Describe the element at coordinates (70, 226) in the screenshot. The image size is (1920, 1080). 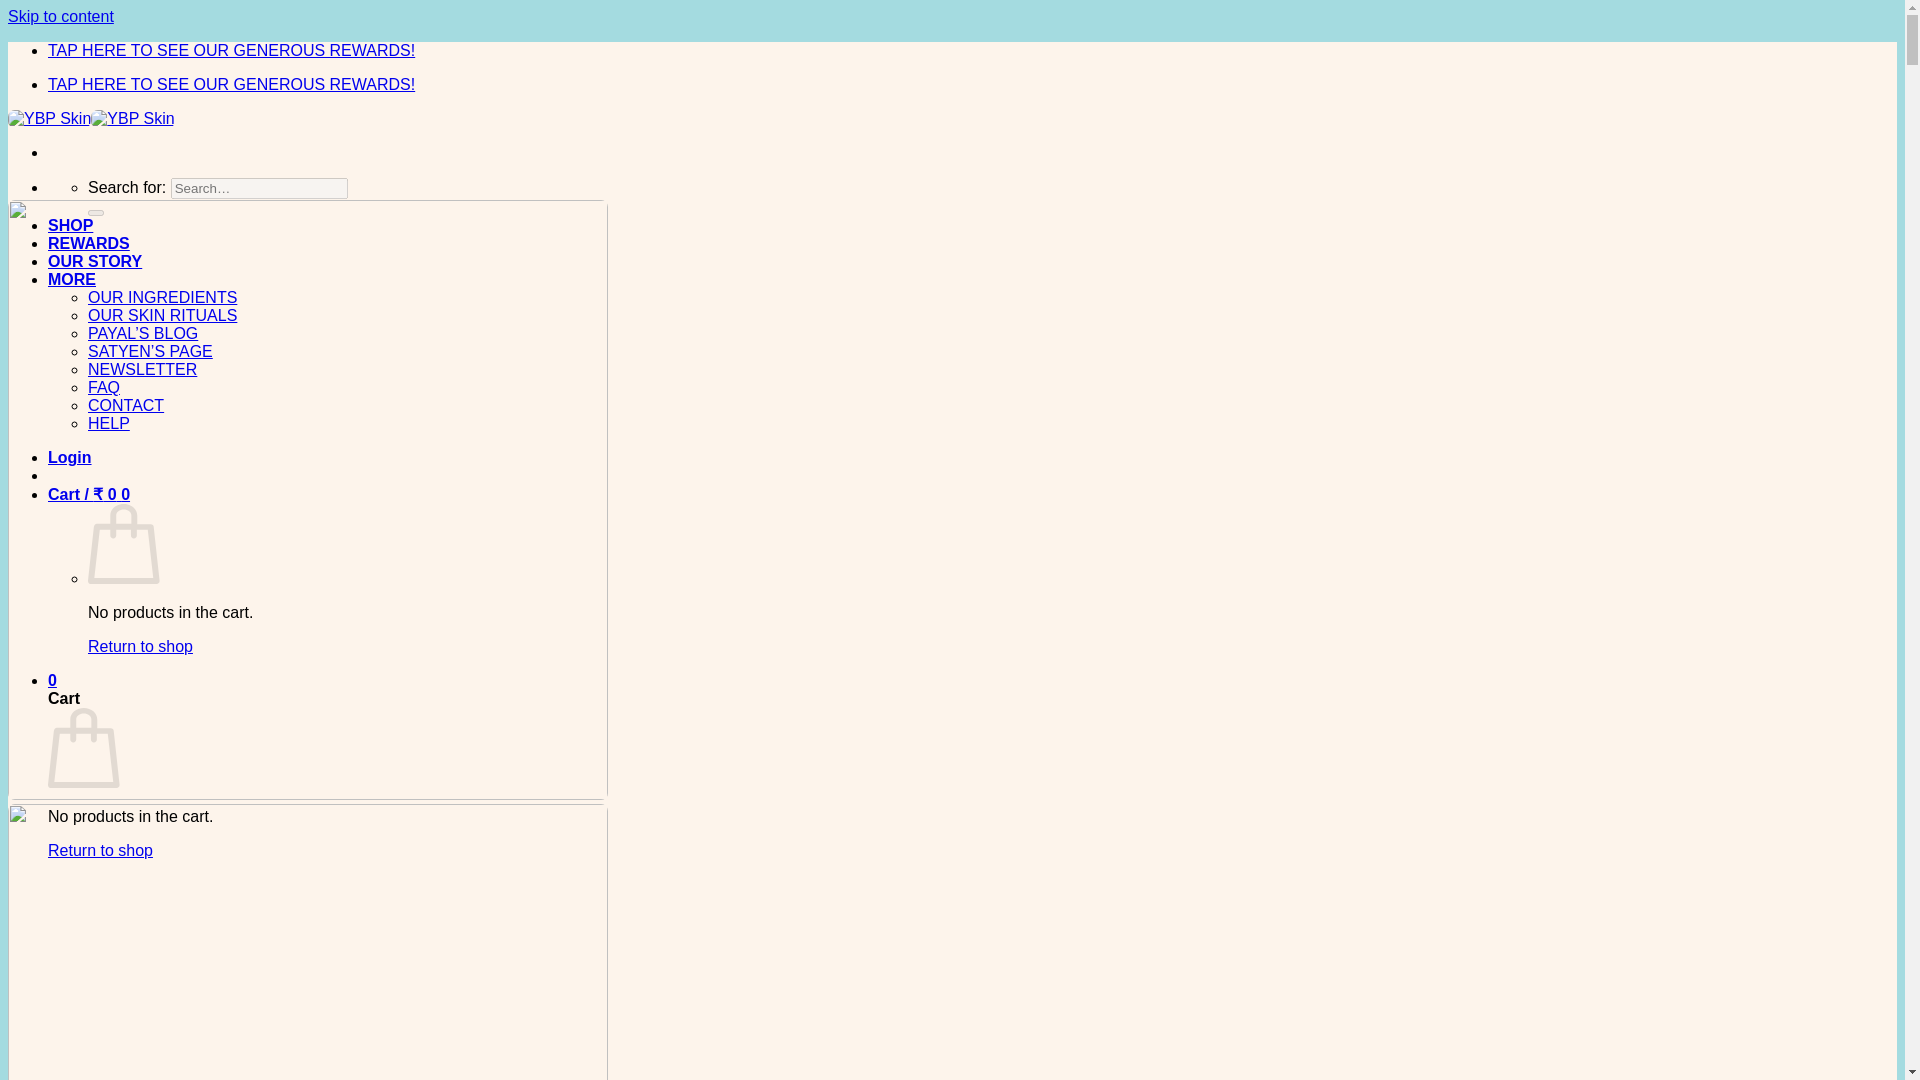
I see `SHOP` at that location.